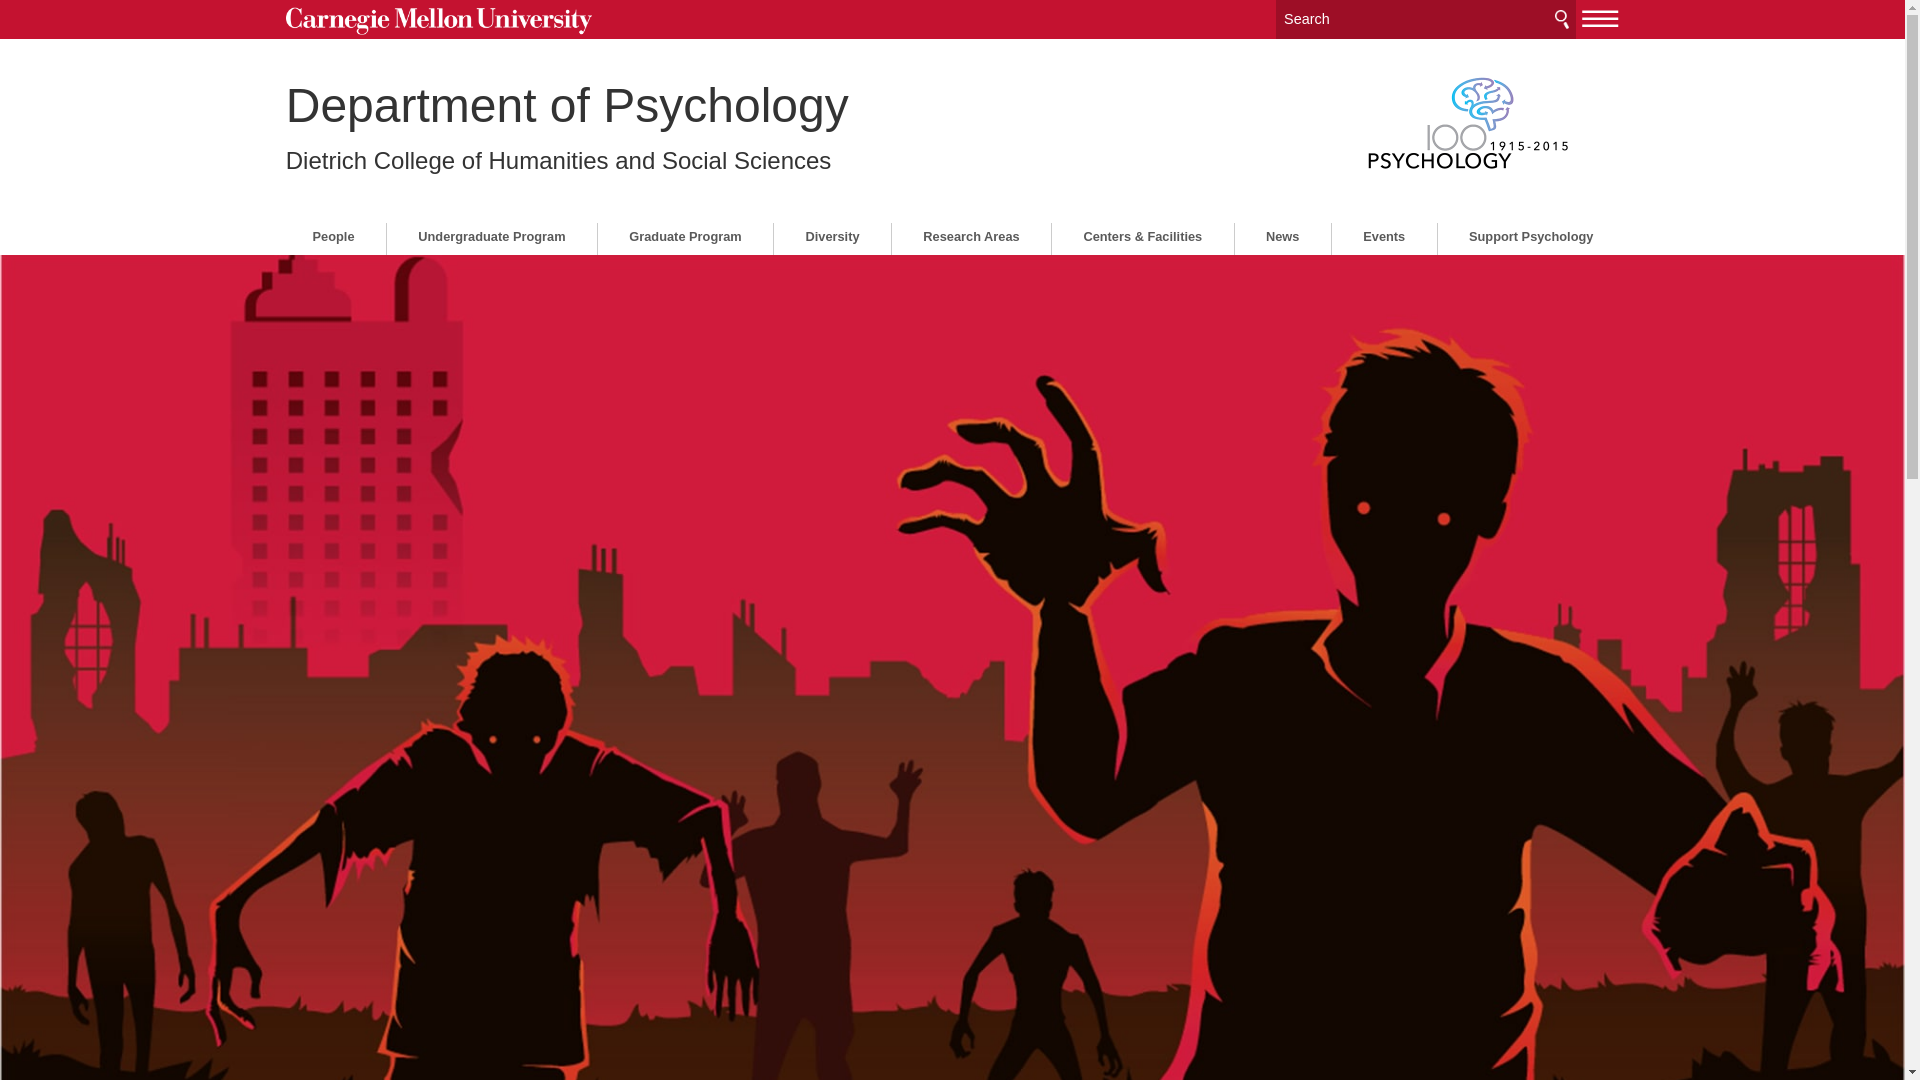 The height and width of the screenshot is (1080, 1920). What do you see at coordinates (1383, 236) in the screenshot?
I see `Events` at bounding box center [1383, 236].